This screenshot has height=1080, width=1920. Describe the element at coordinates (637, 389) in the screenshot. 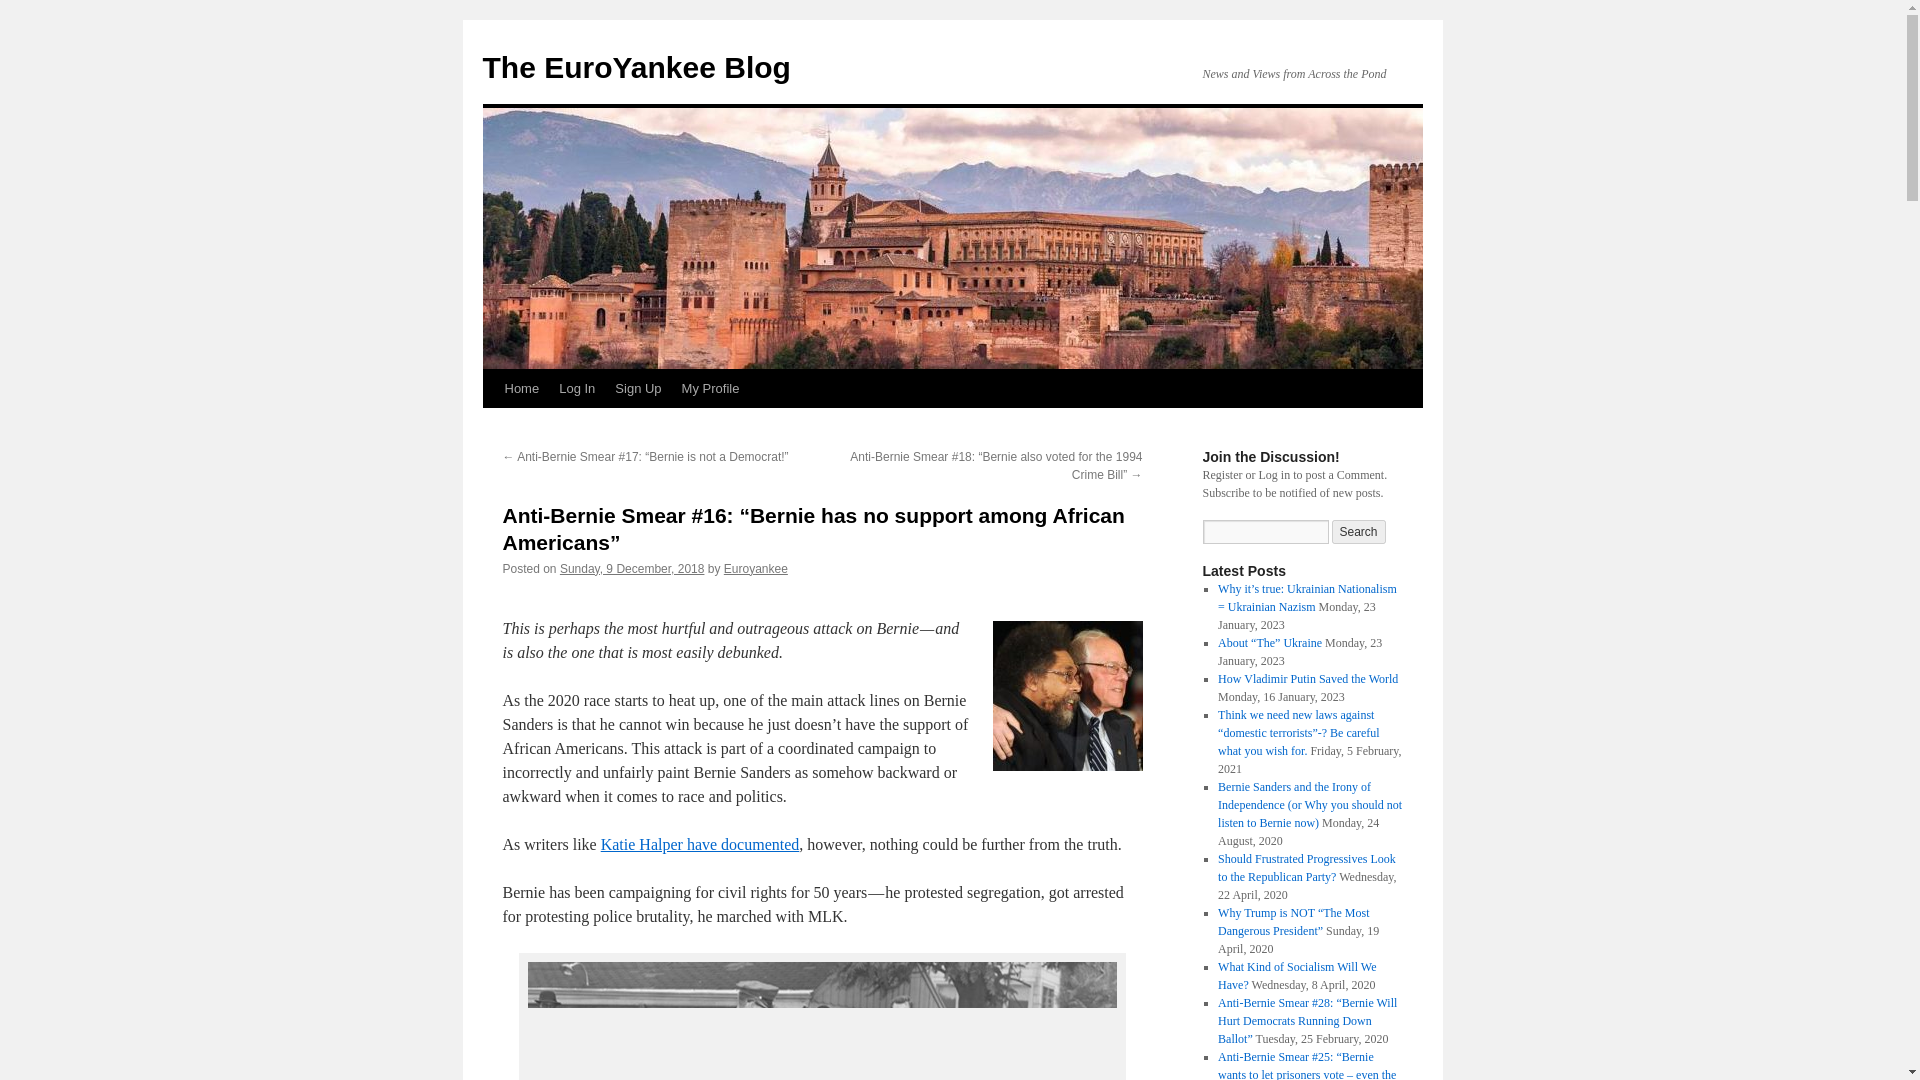

I see `Sign Up` at that location.